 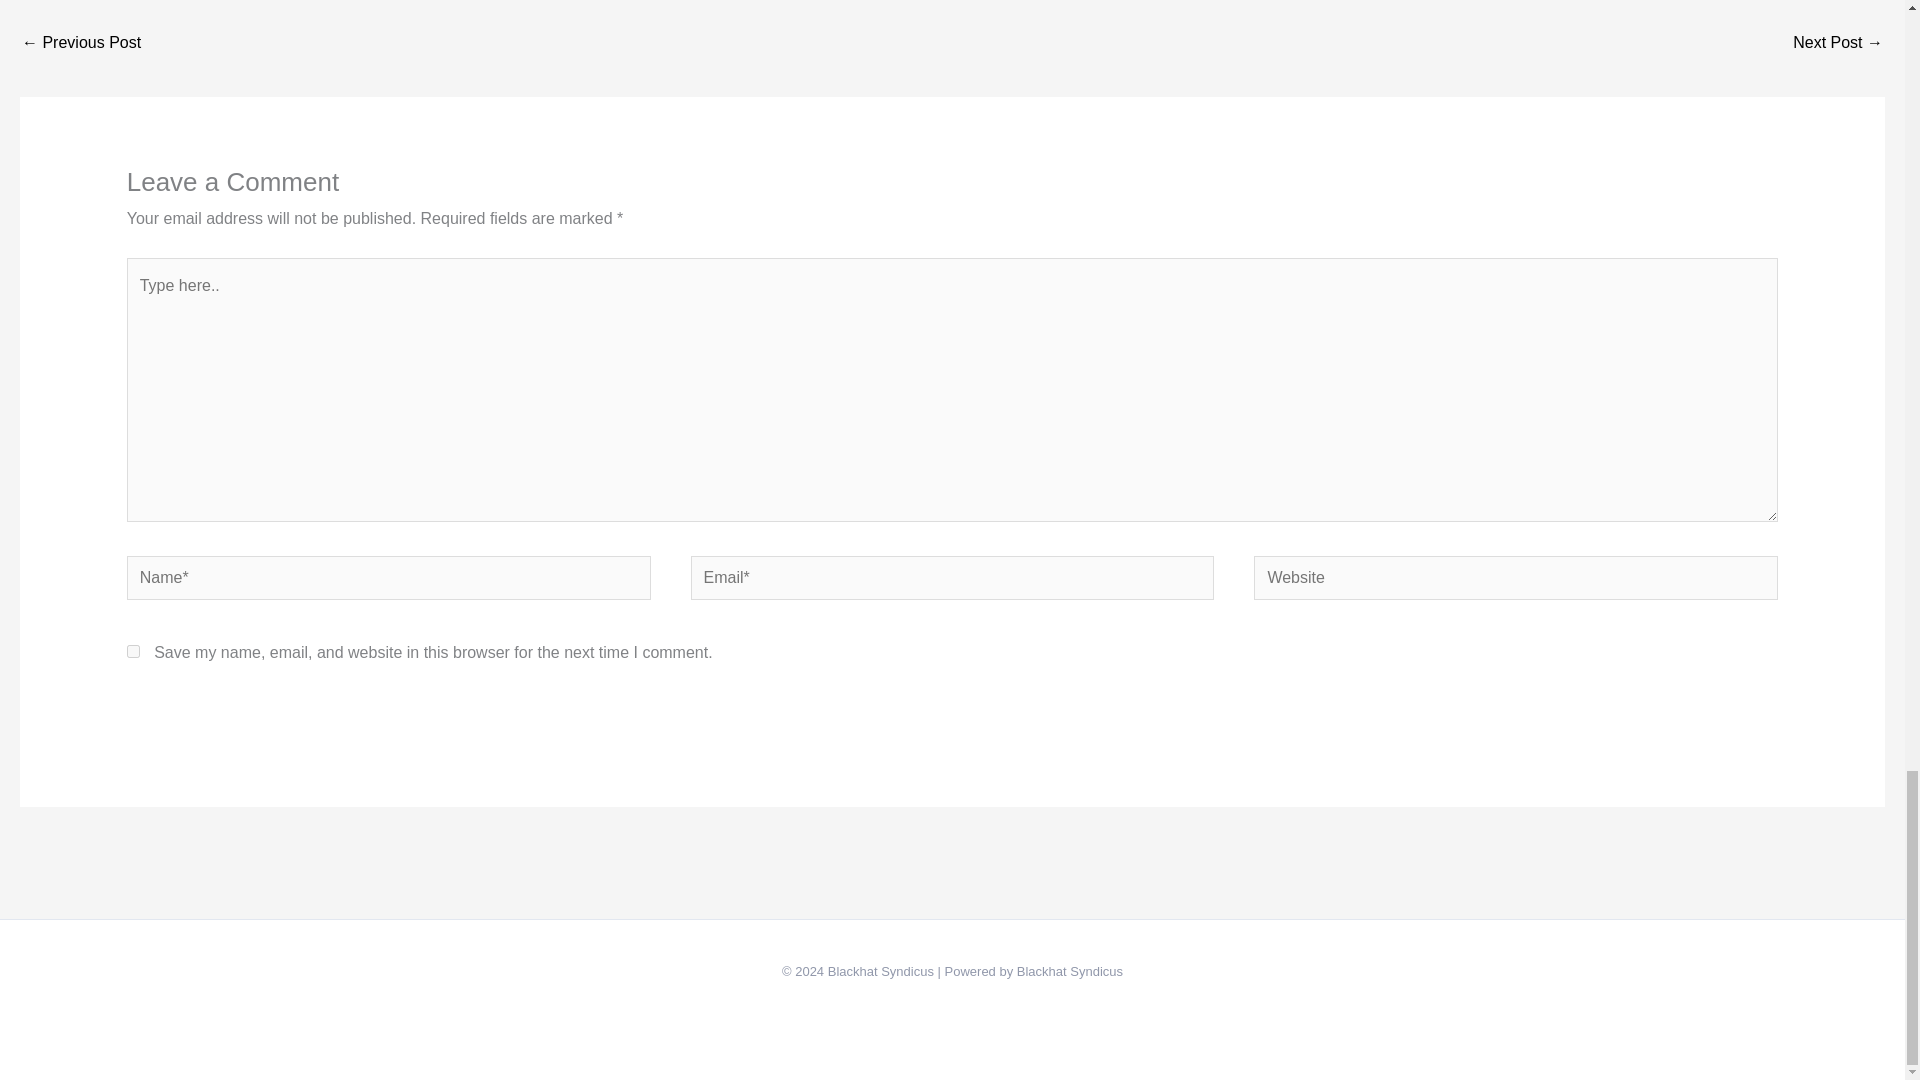 I want to click on yes, so click(x=133, y=650).